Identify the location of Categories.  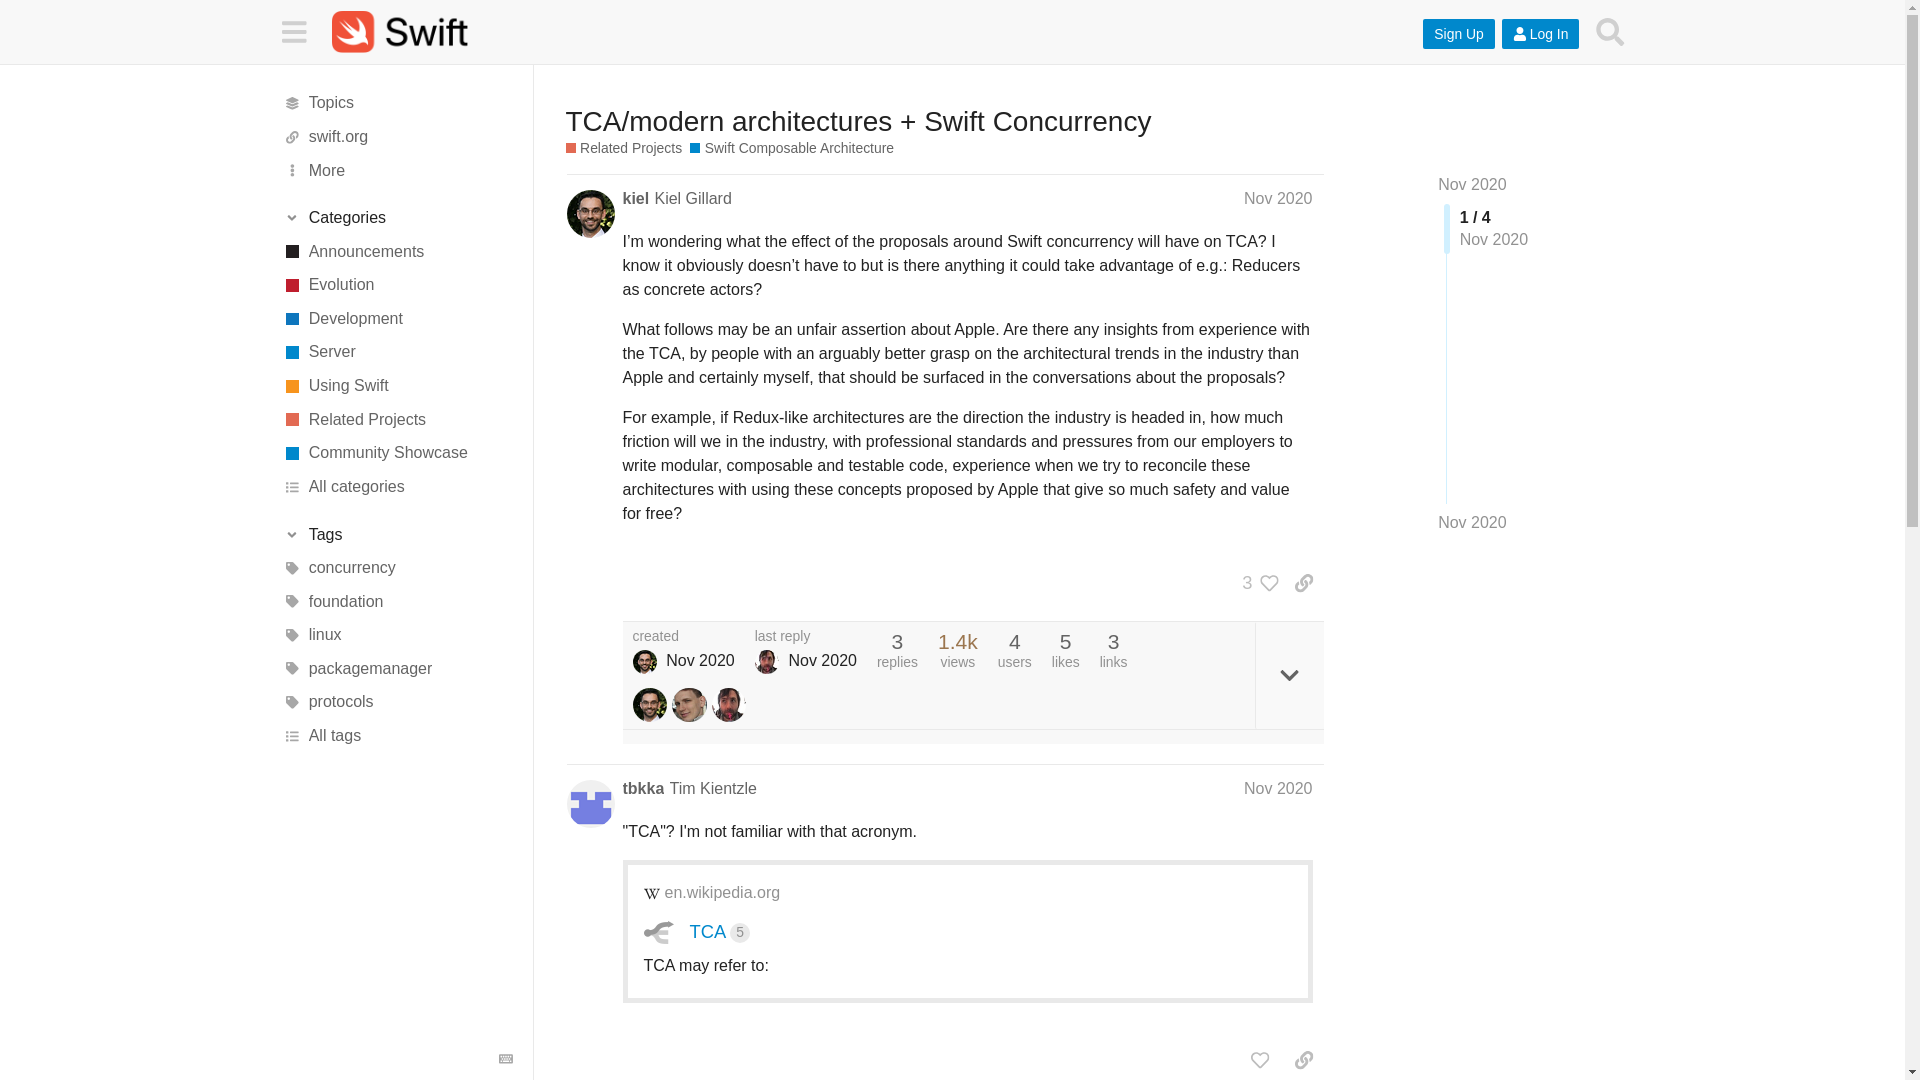
(397, 218).